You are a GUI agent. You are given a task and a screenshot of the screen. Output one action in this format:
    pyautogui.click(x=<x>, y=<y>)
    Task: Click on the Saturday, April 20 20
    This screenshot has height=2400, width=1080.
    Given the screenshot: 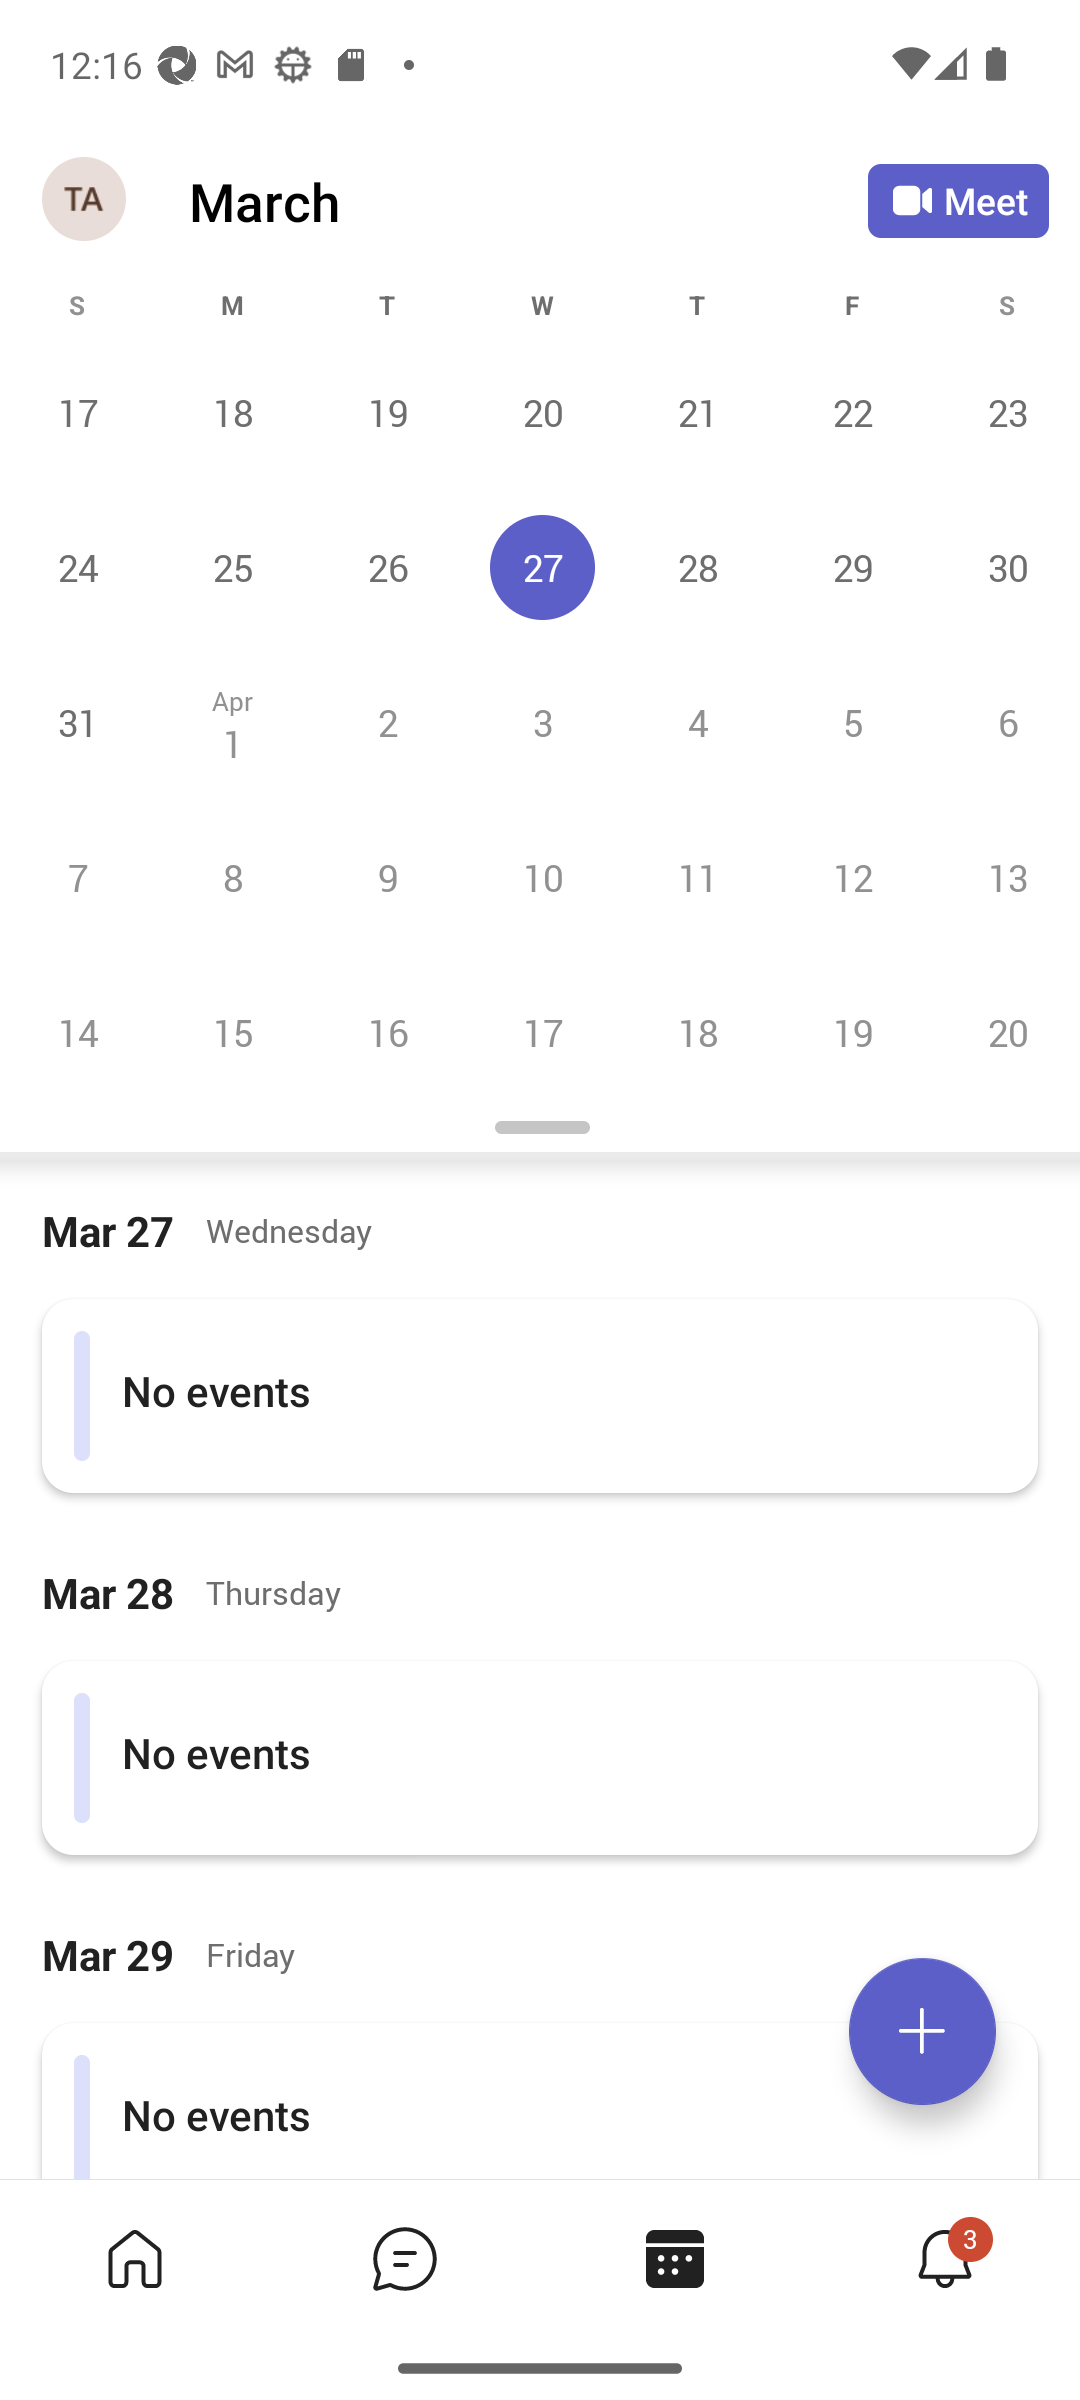 What is the action you would take?
    pyautogui.click(x=1004, y=1032)
    